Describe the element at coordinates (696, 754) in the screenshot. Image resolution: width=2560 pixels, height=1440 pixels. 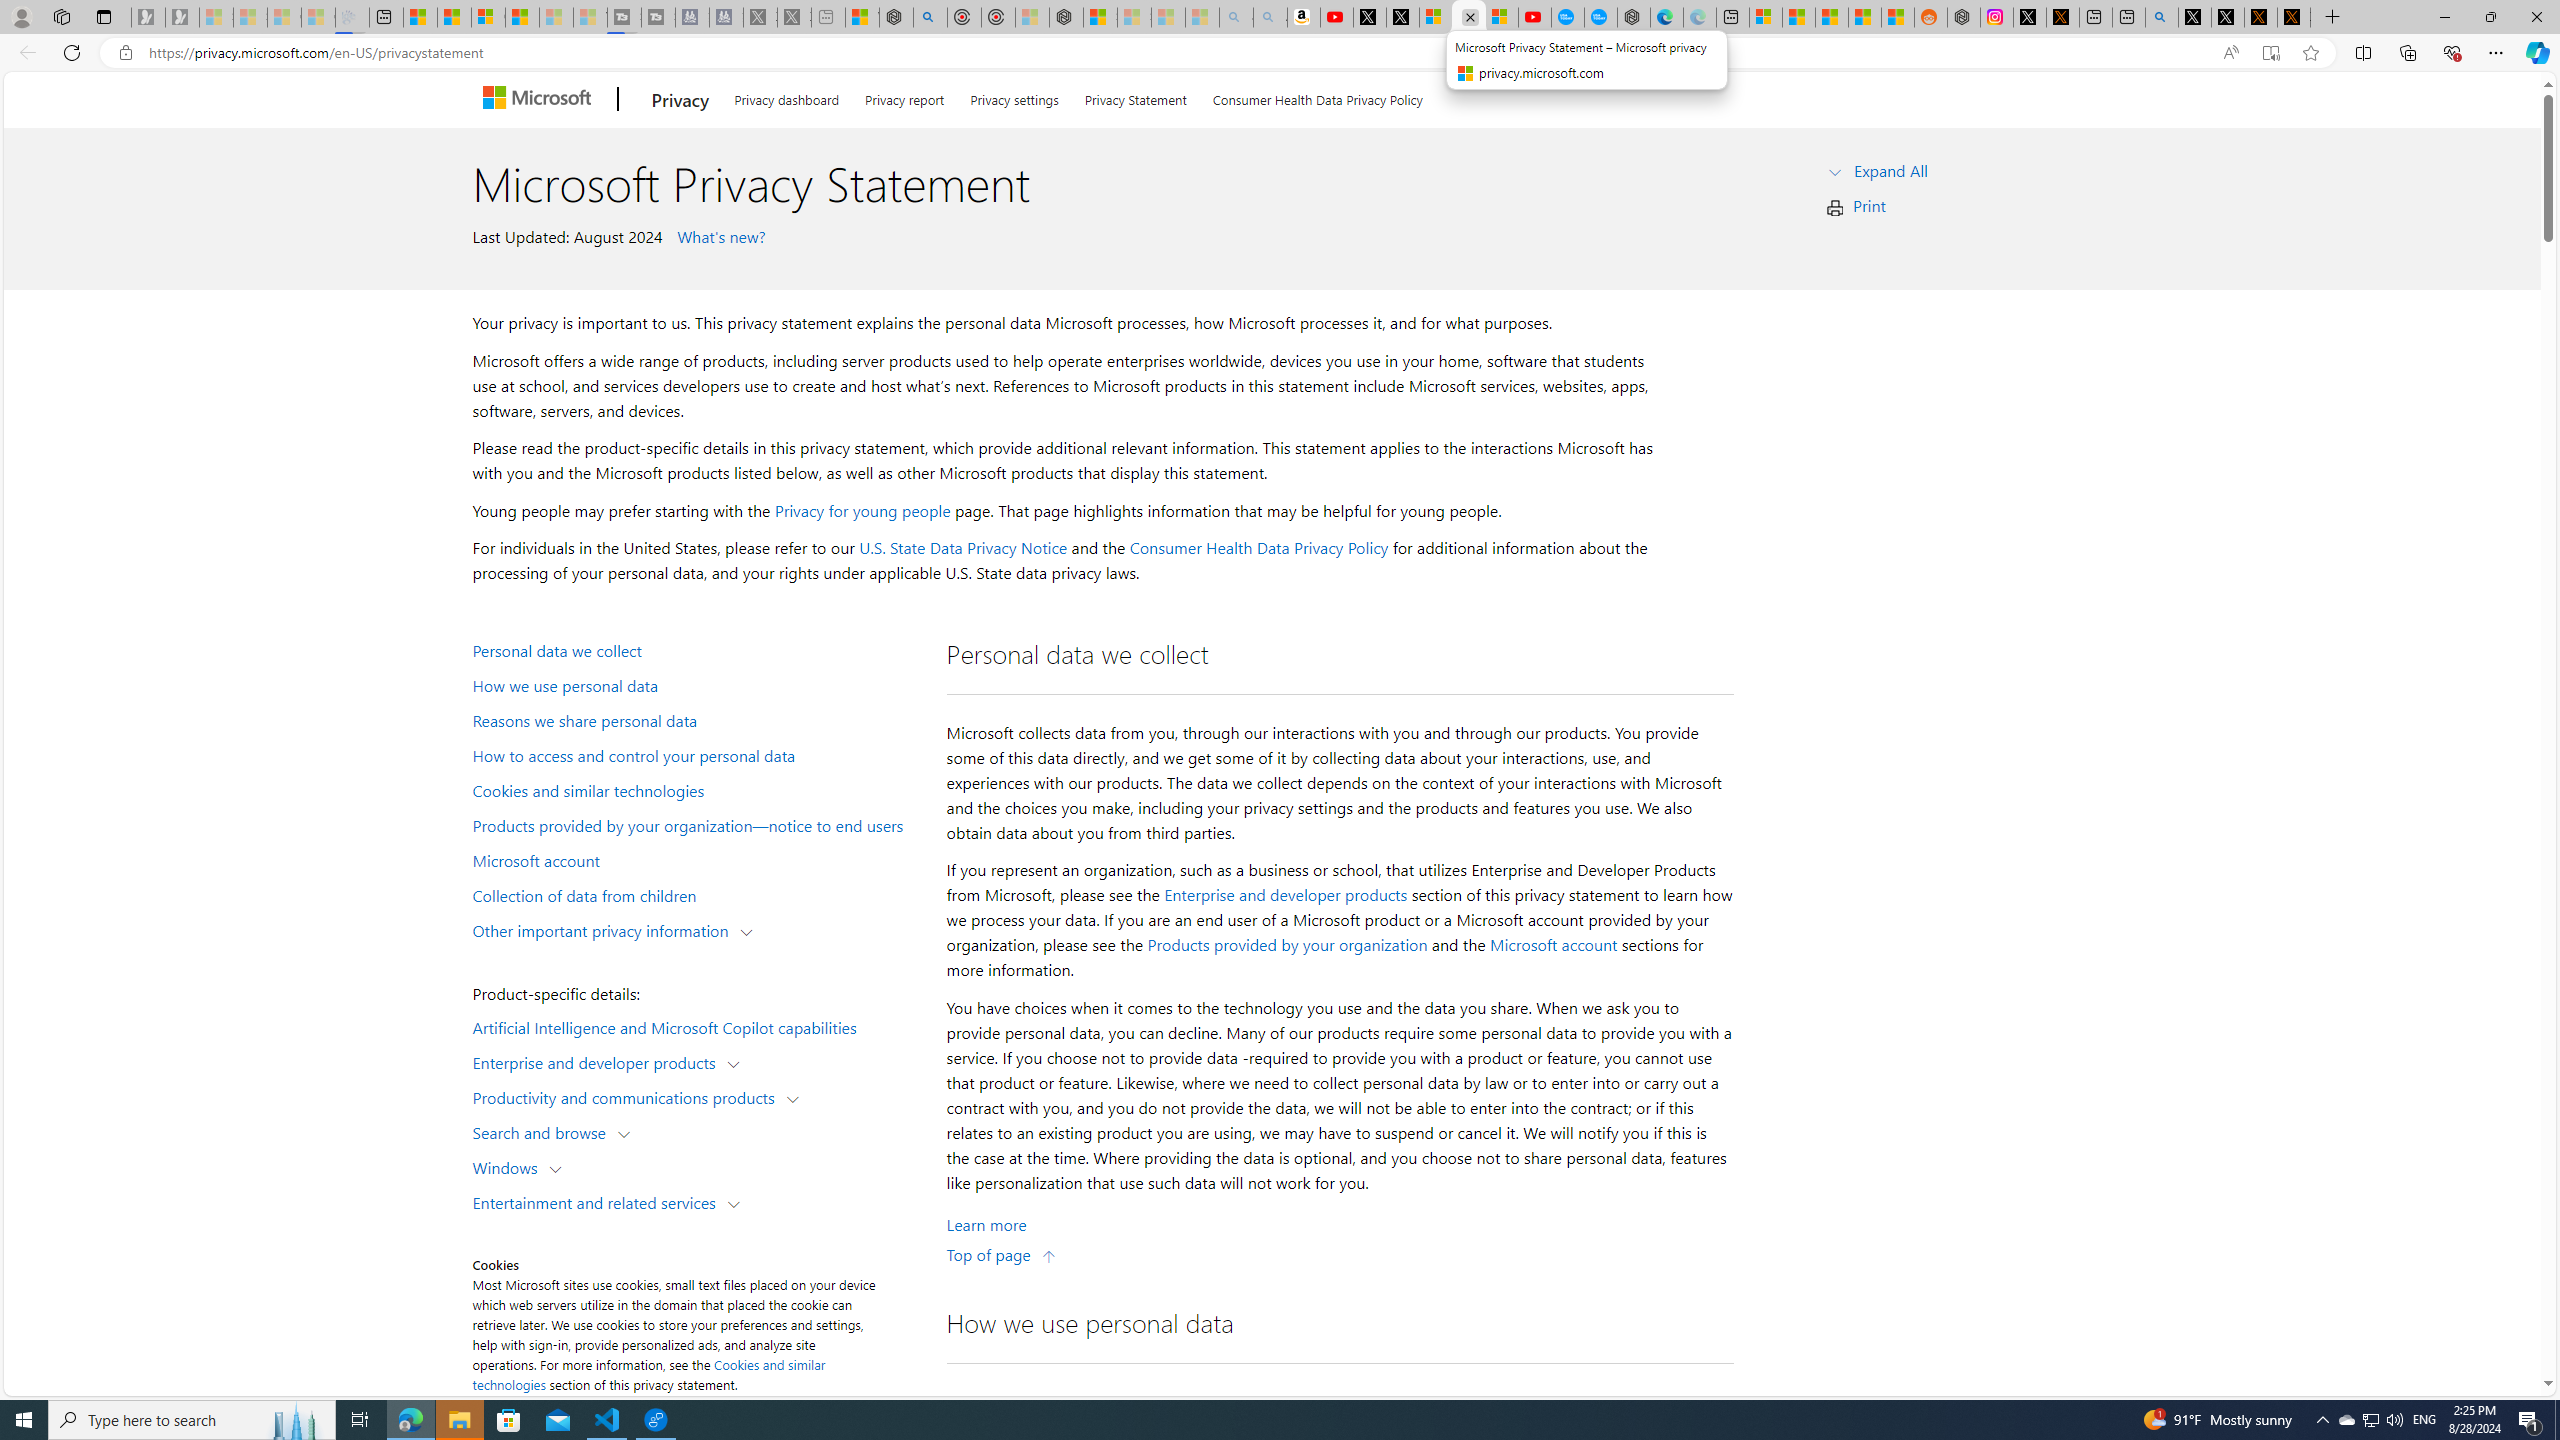
I see `How to access and control your personal data` at that location.